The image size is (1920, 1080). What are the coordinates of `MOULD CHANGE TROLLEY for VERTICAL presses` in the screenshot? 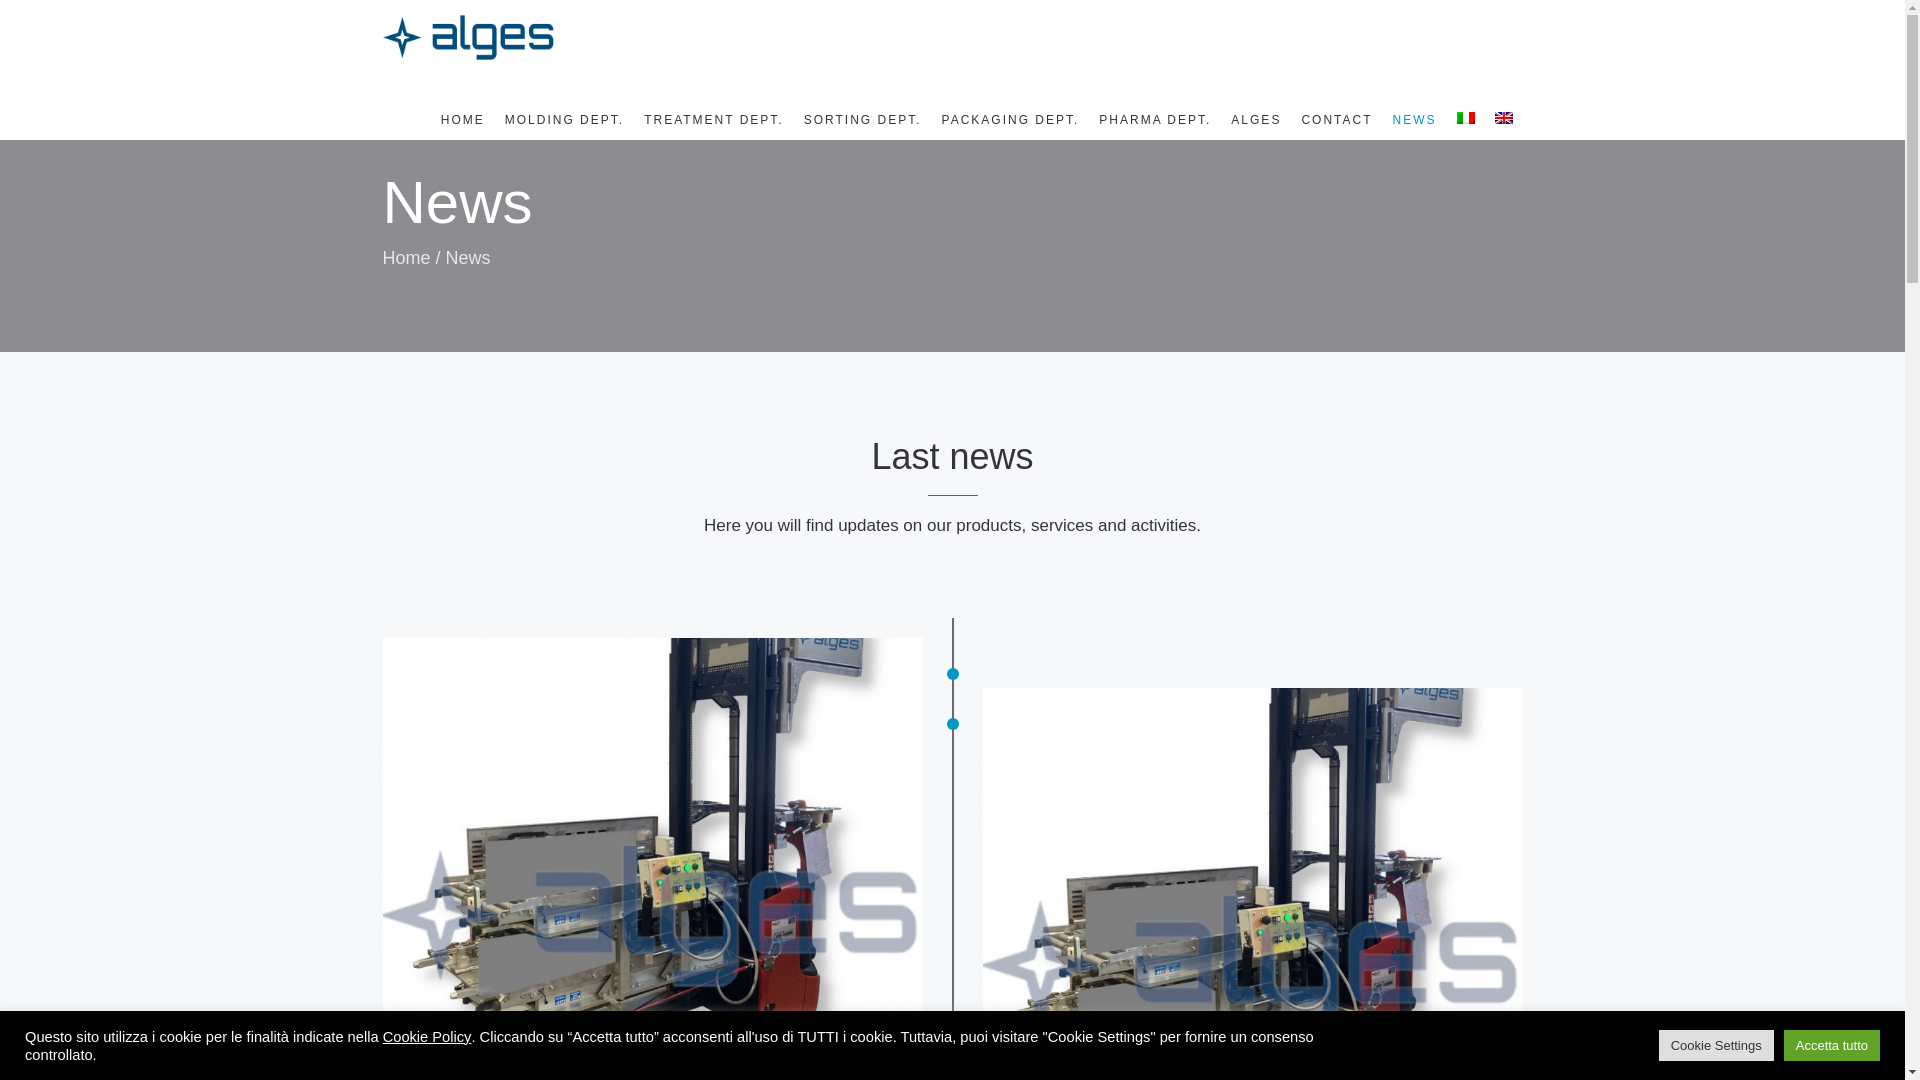 It's located at (636, 1072).